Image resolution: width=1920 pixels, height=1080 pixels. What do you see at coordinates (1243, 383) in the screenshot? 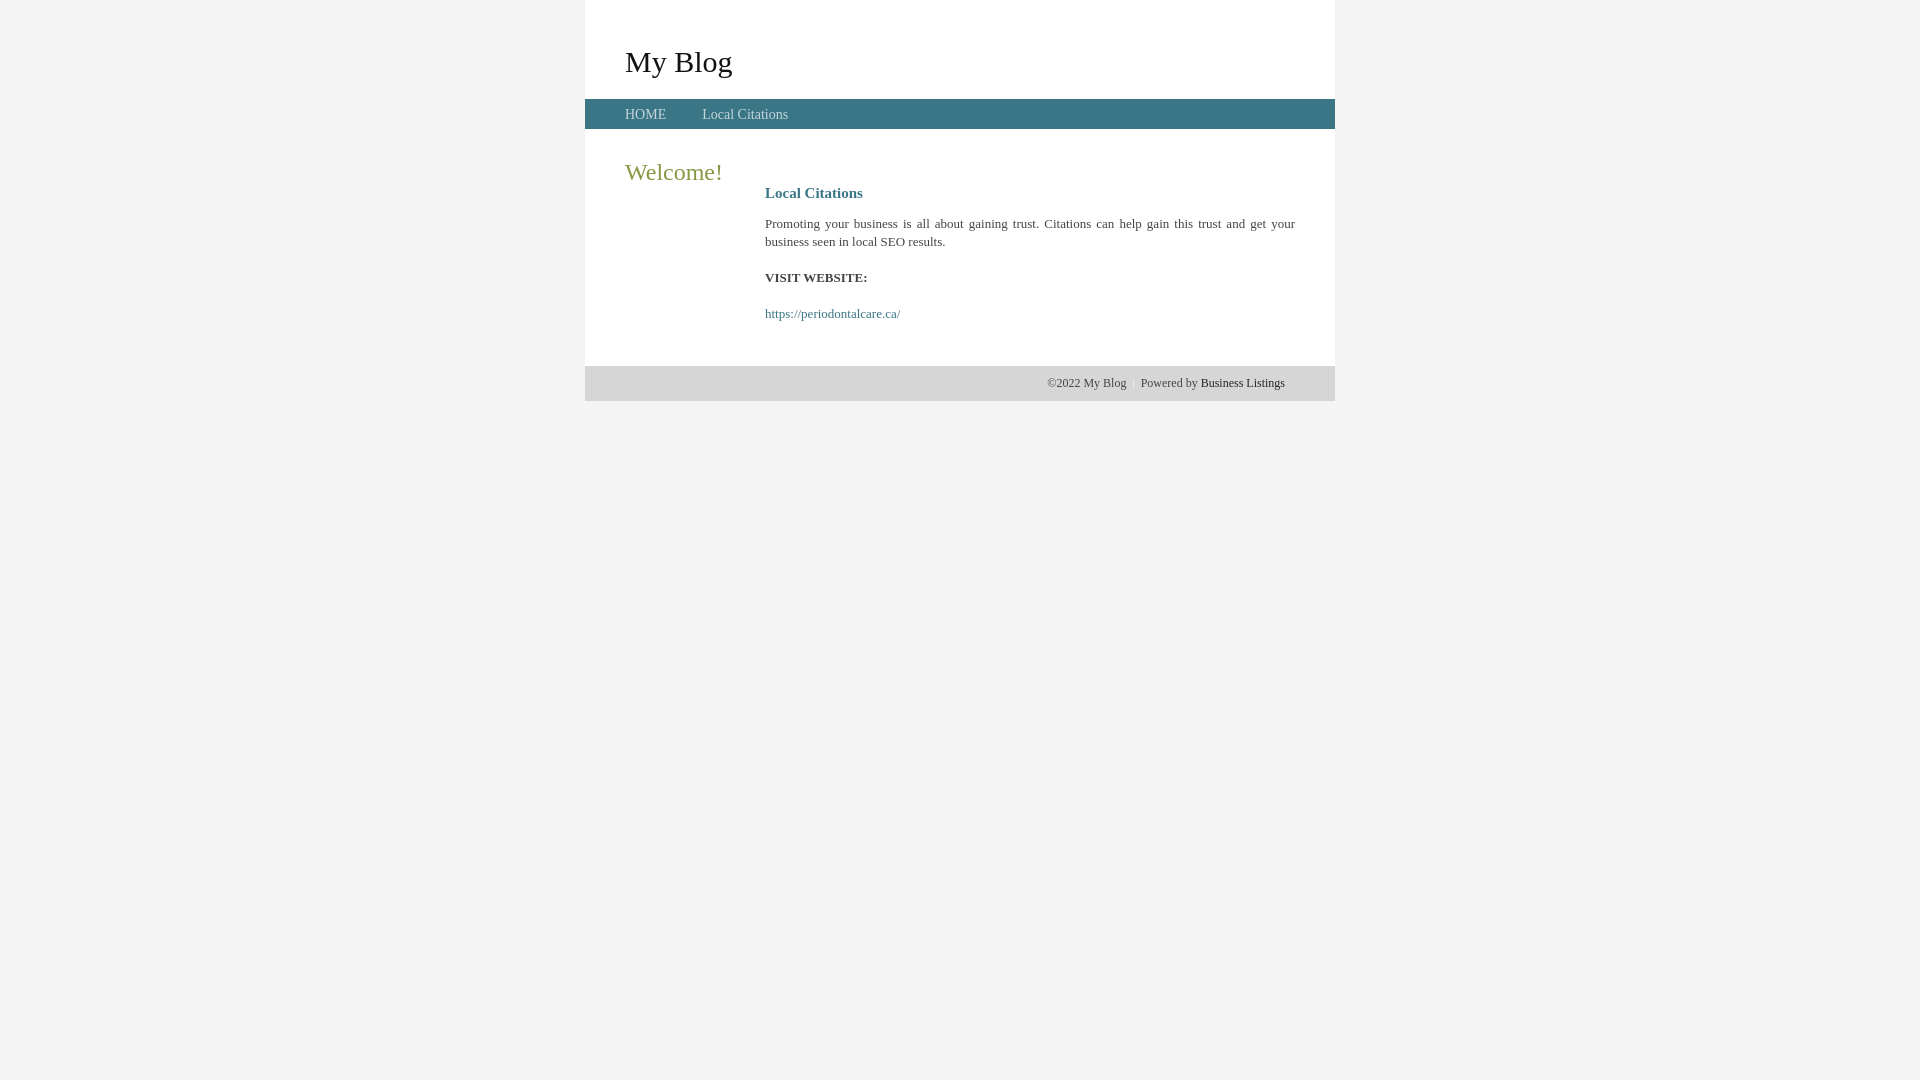
I see `Business Listings` at bounding box center [1243, 383].